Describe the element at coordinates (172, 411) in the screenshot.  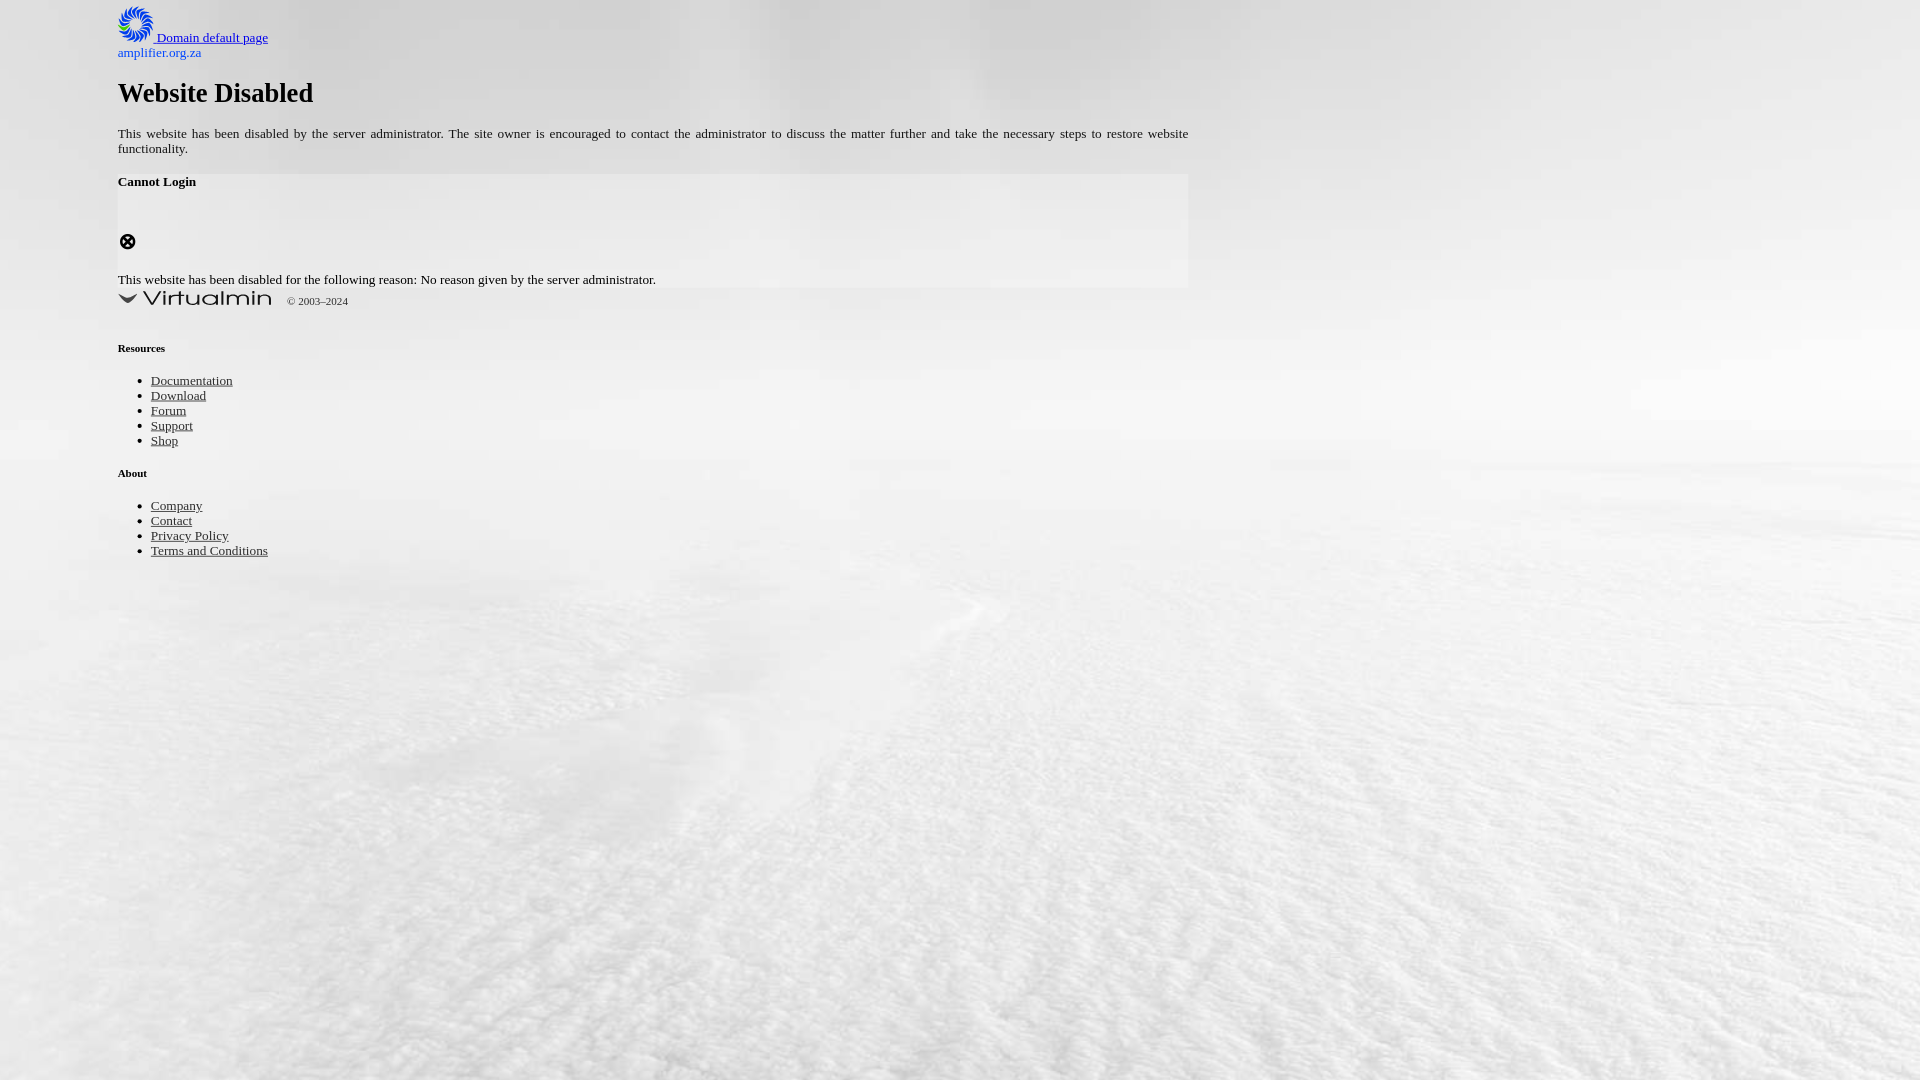
I see `Forum` at that location.